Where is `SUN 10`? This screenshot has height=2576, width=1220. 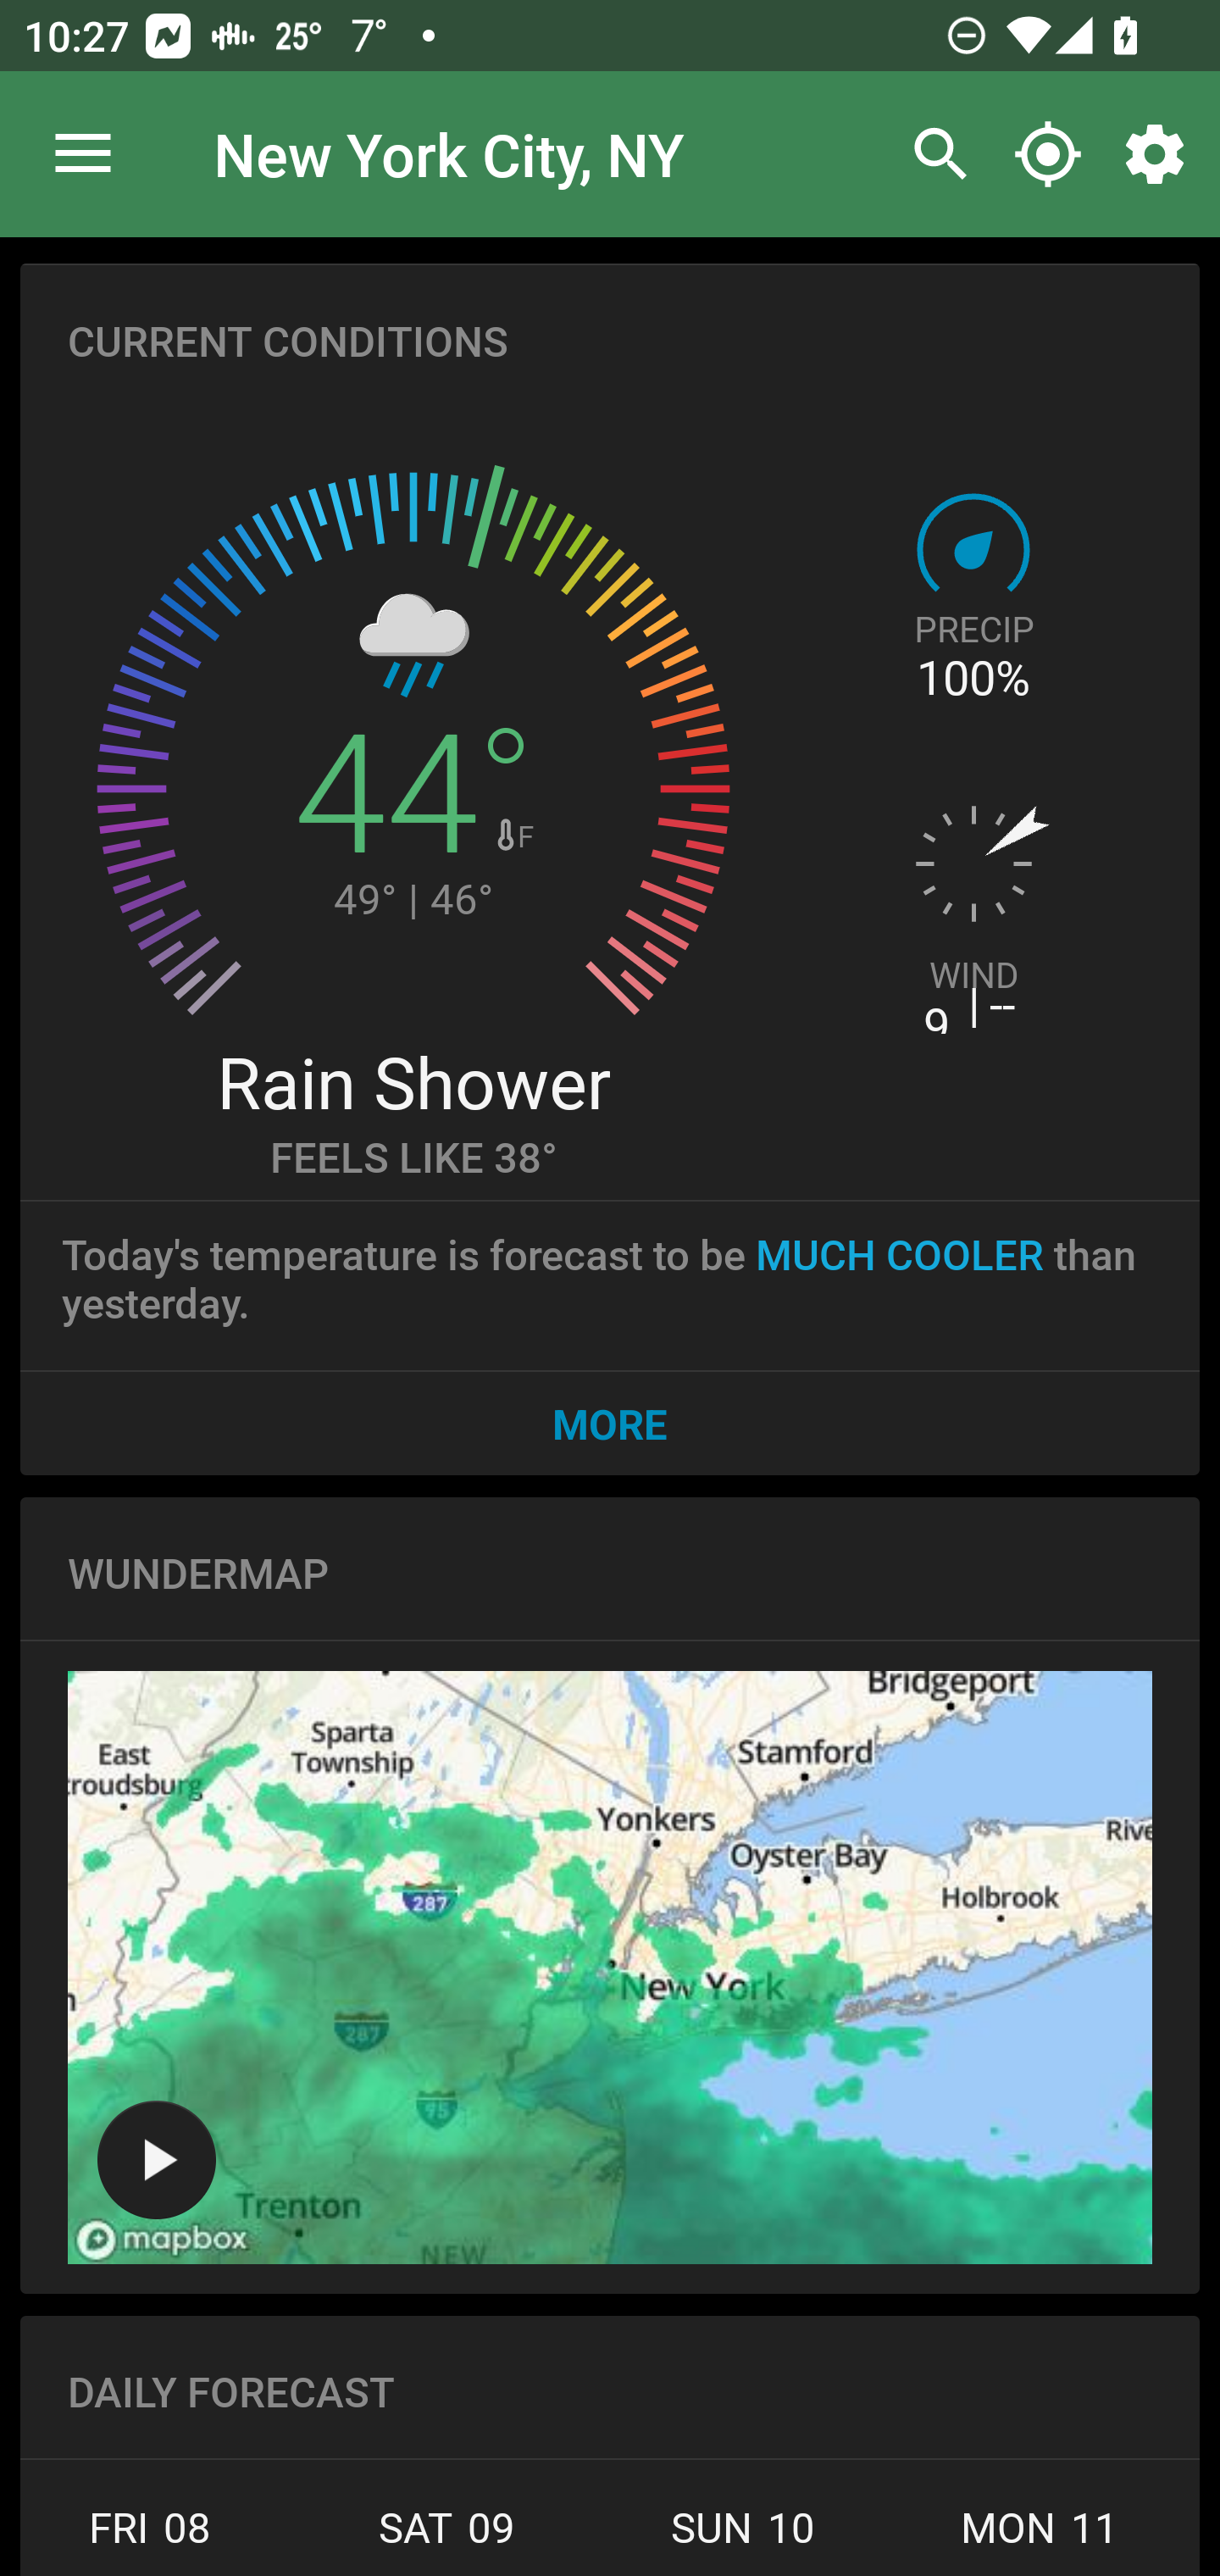
SUN 10 is located at coordinates (743, 2537).